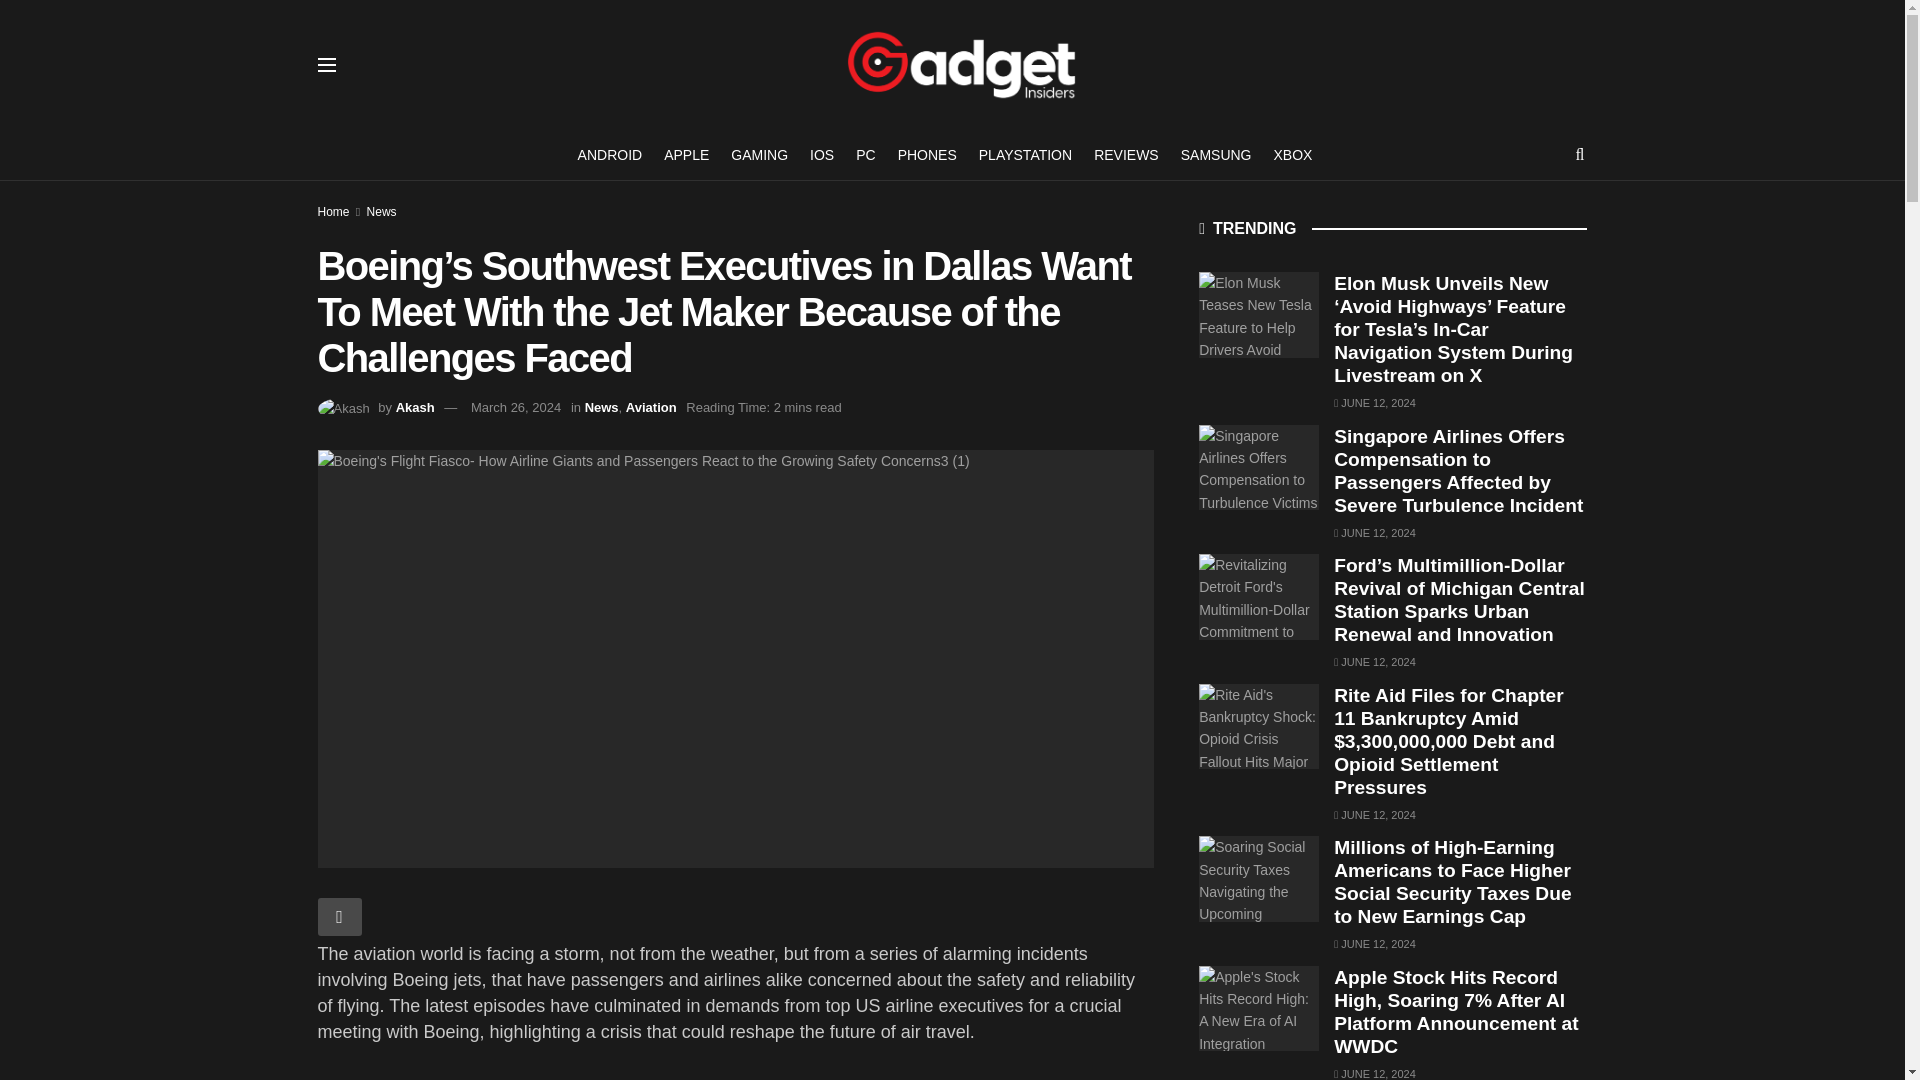 Image resolution: width=1920 pixels, height=1080 pixels. Describe the element at coordinates (1025, 154) in the screenshot. I see `PLAYSTATION` at that location.